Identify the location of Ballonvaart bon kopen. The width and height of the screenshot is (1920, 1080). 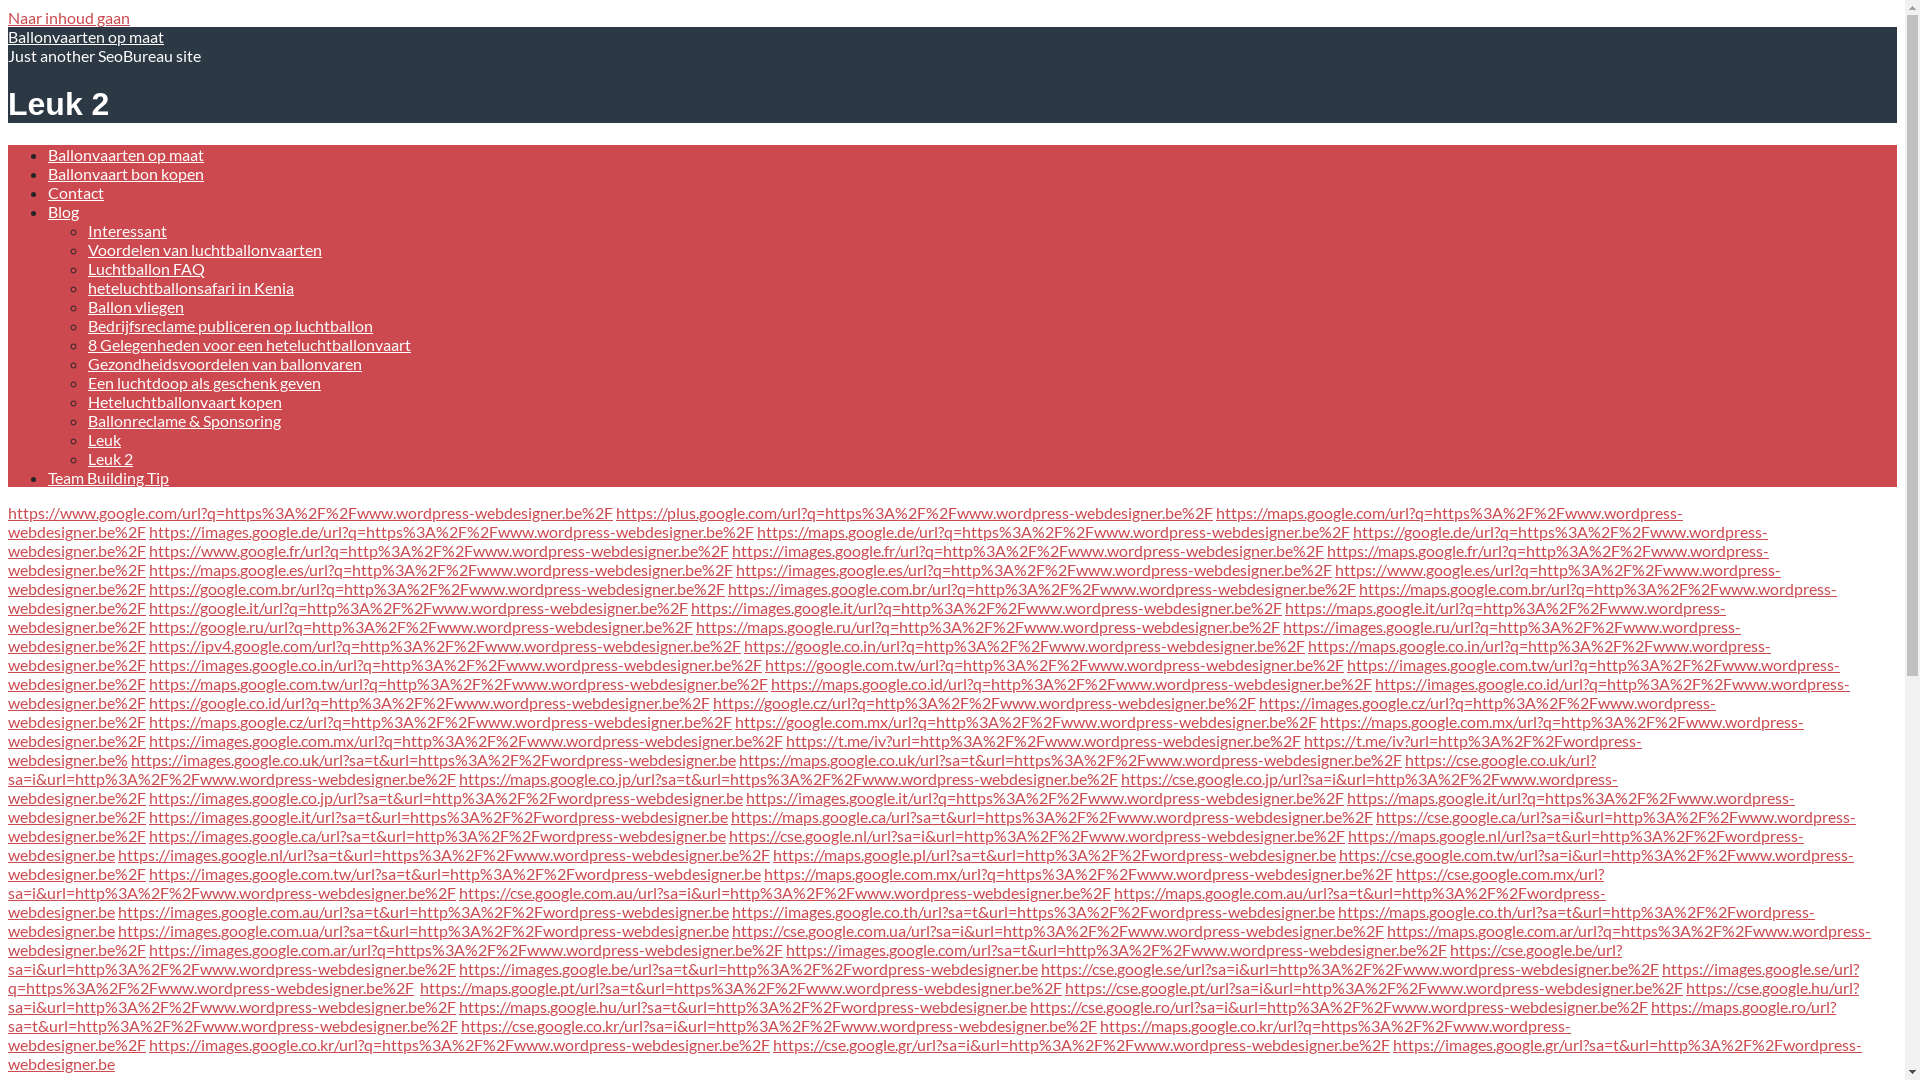
(126, 174).